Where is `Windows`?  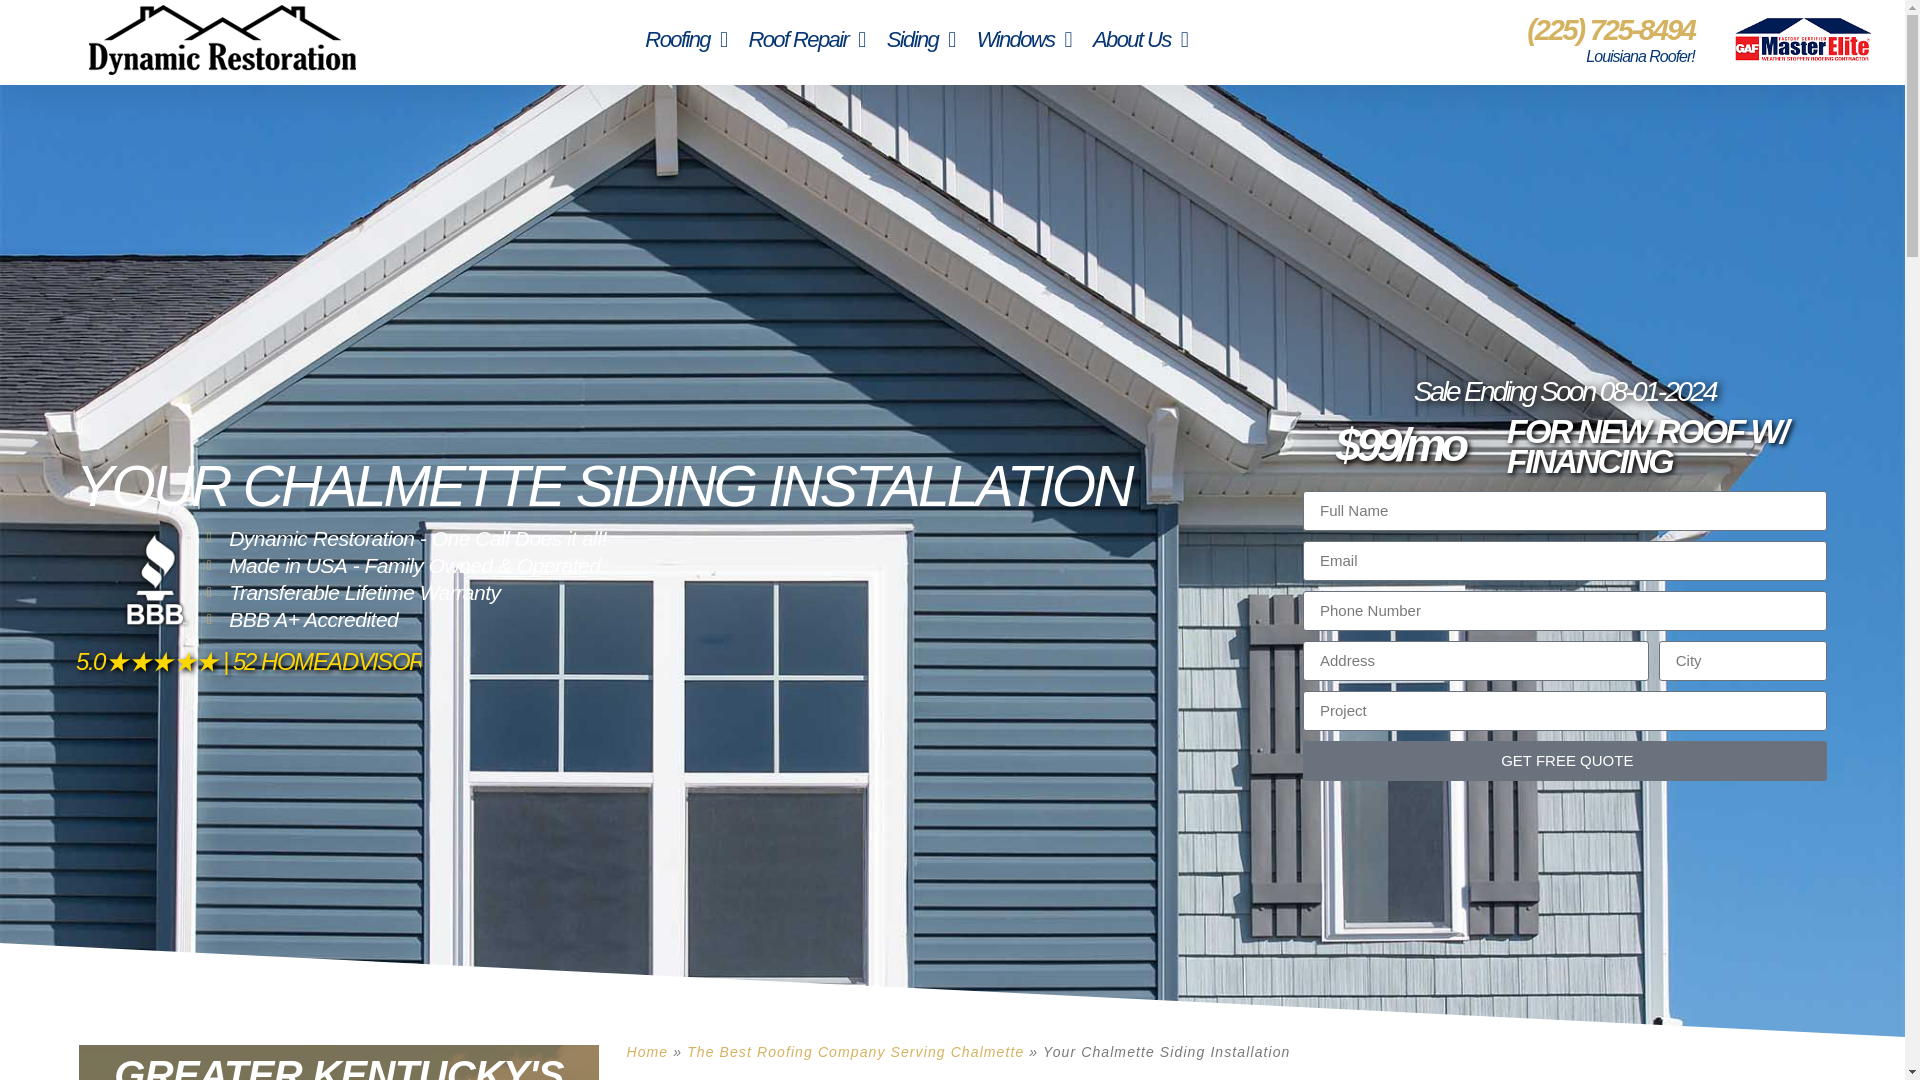 Windows is located at coordinates (1024, 40).